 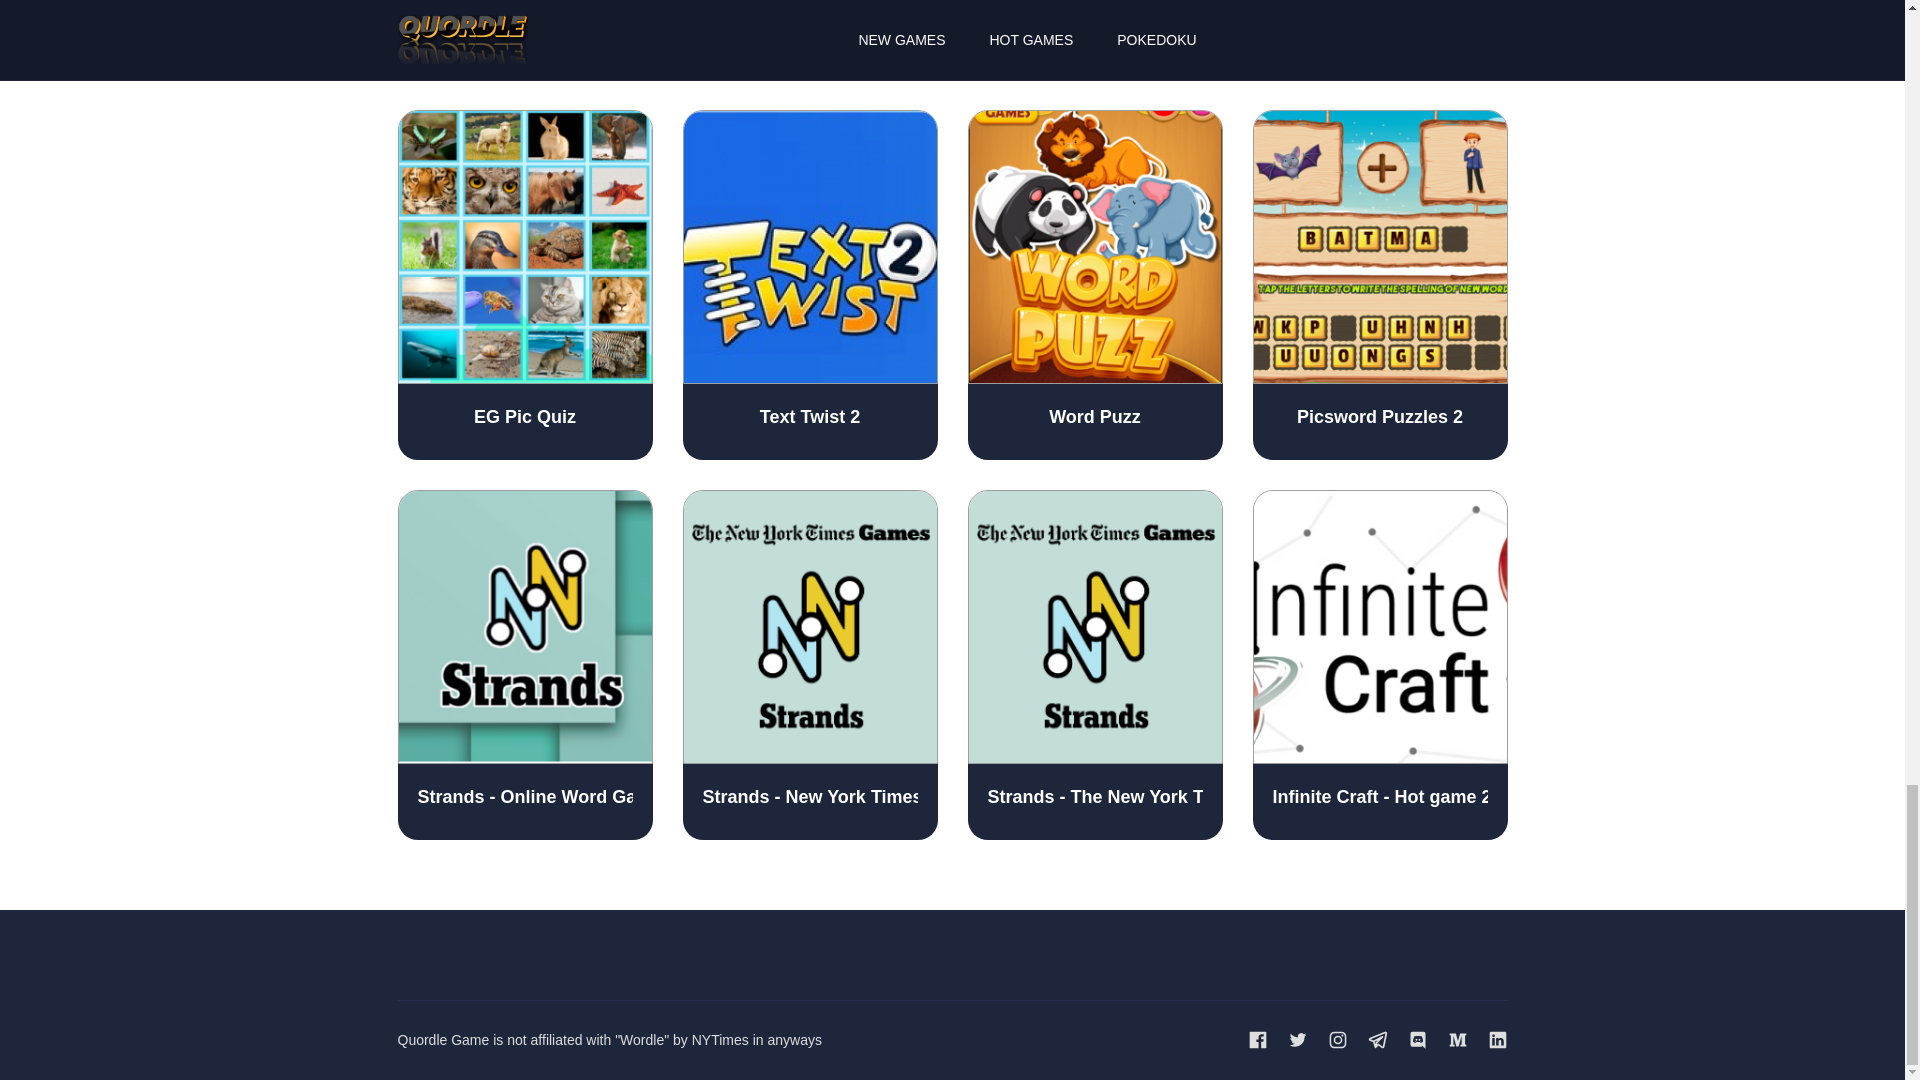 What do you see at coordinates (1095, 40) in the screenshot?
I see `Play Wordle` at bounding box center [1095, 40].